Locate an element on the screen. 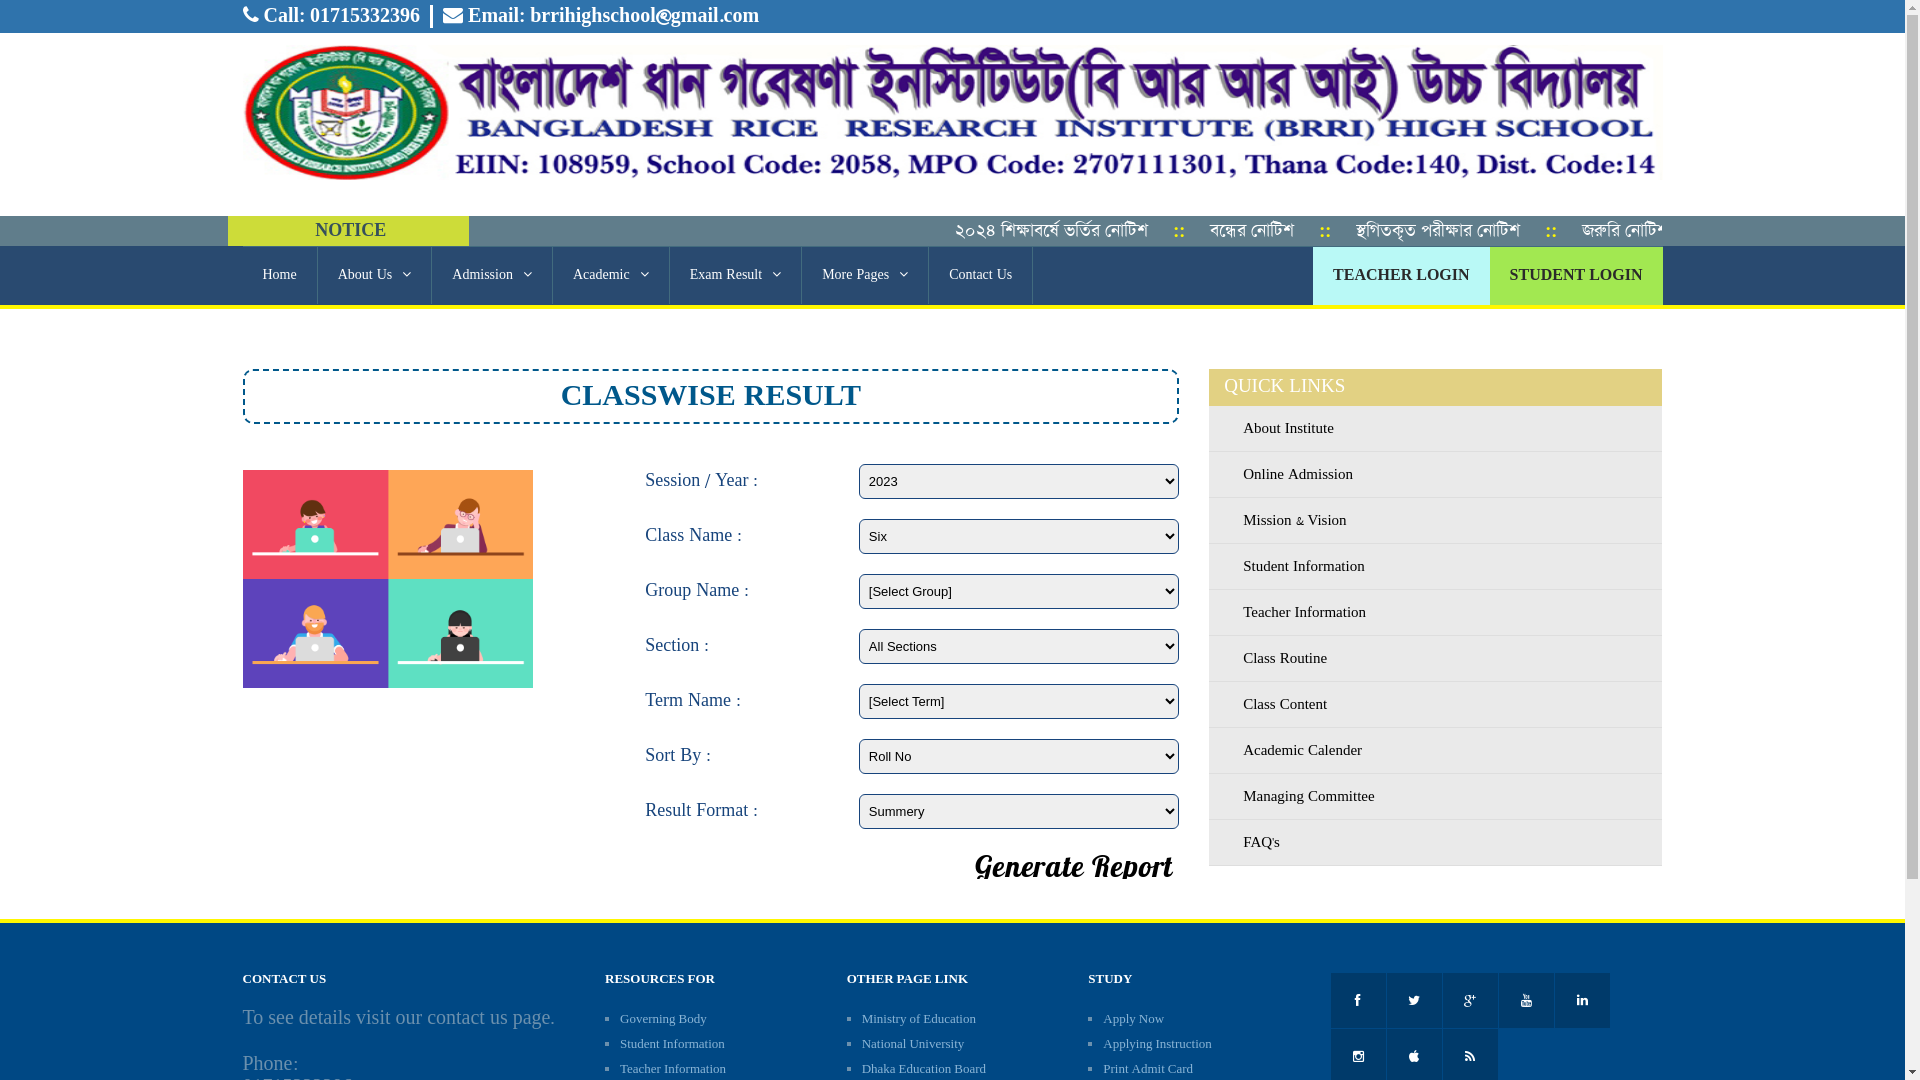 The width and height of the screenshot is (1920, 1080). Mission & Vision is located at coordinates (1436, 520).